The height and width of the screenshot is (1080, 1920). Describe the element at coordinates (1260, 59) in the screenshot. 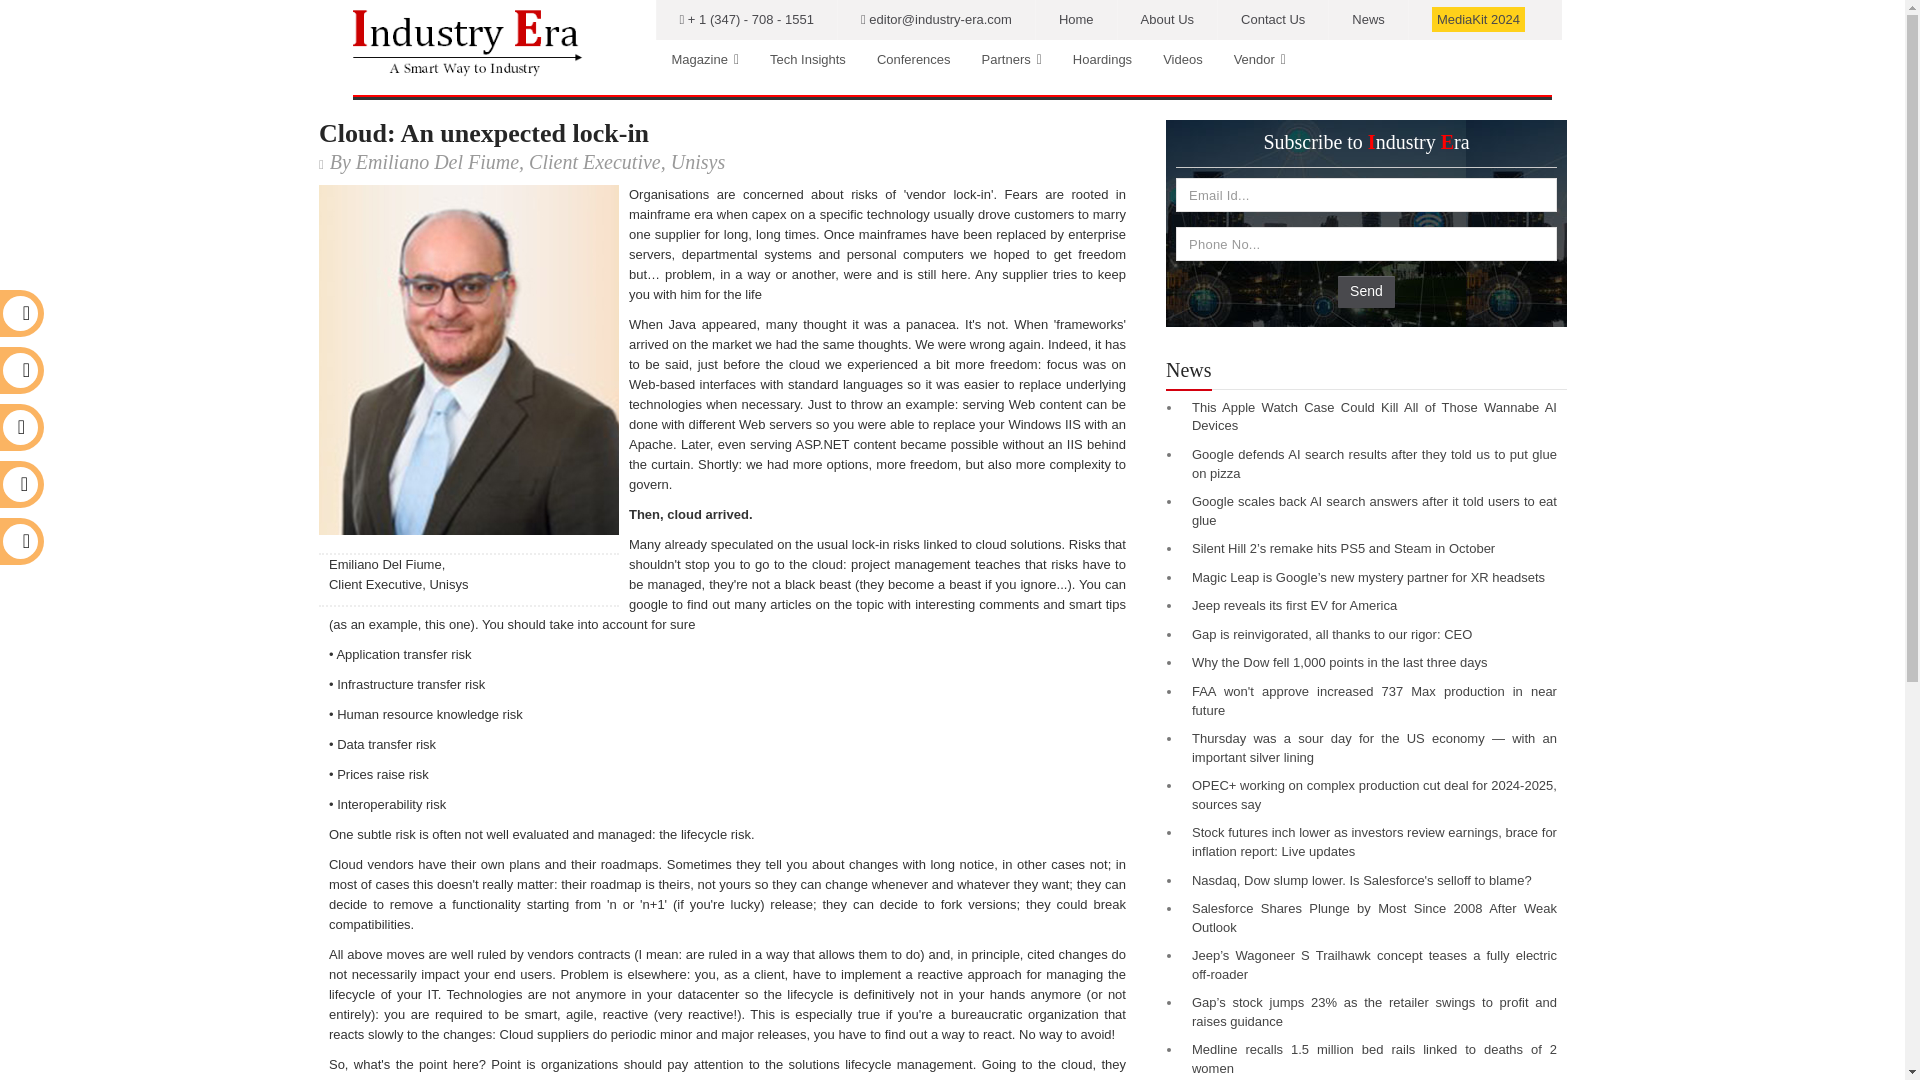

I see `Vendor` at that location.